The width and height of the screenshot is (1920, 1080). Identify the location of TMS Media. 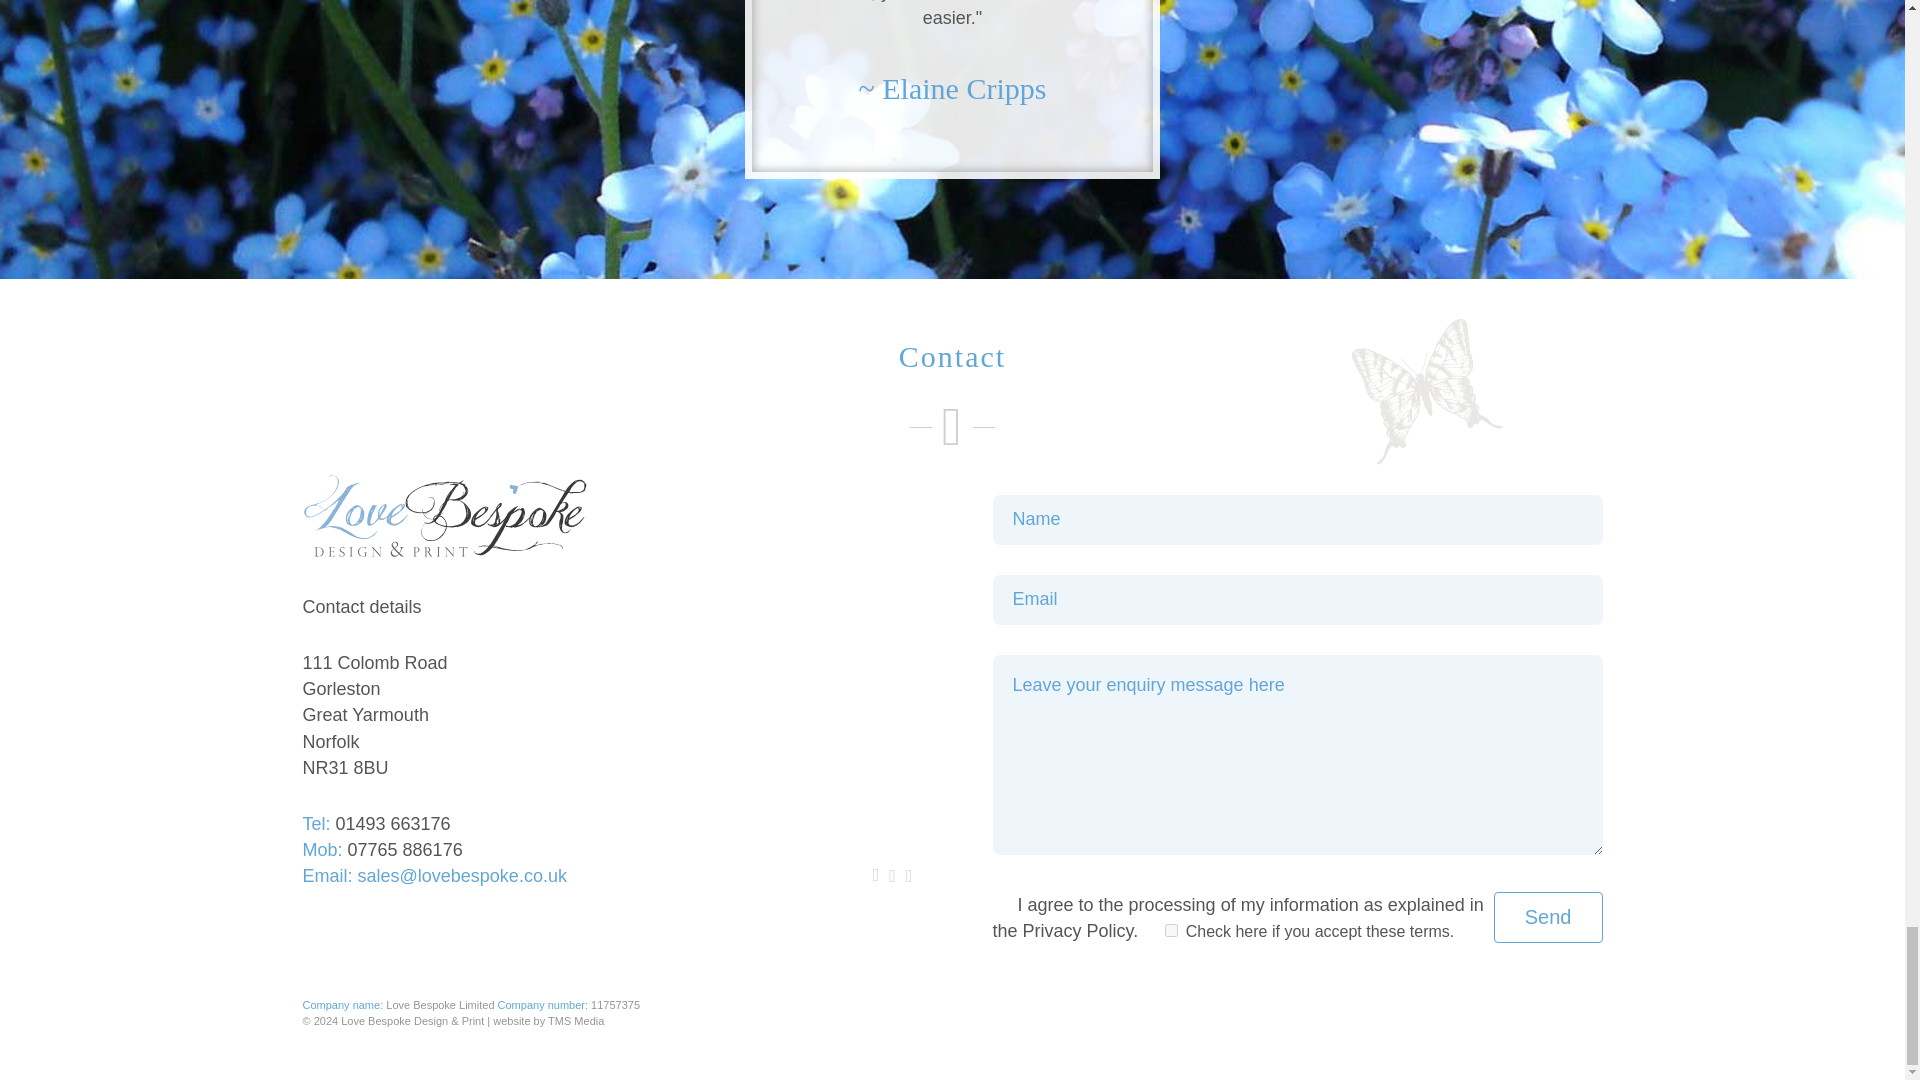
(576, 1021).